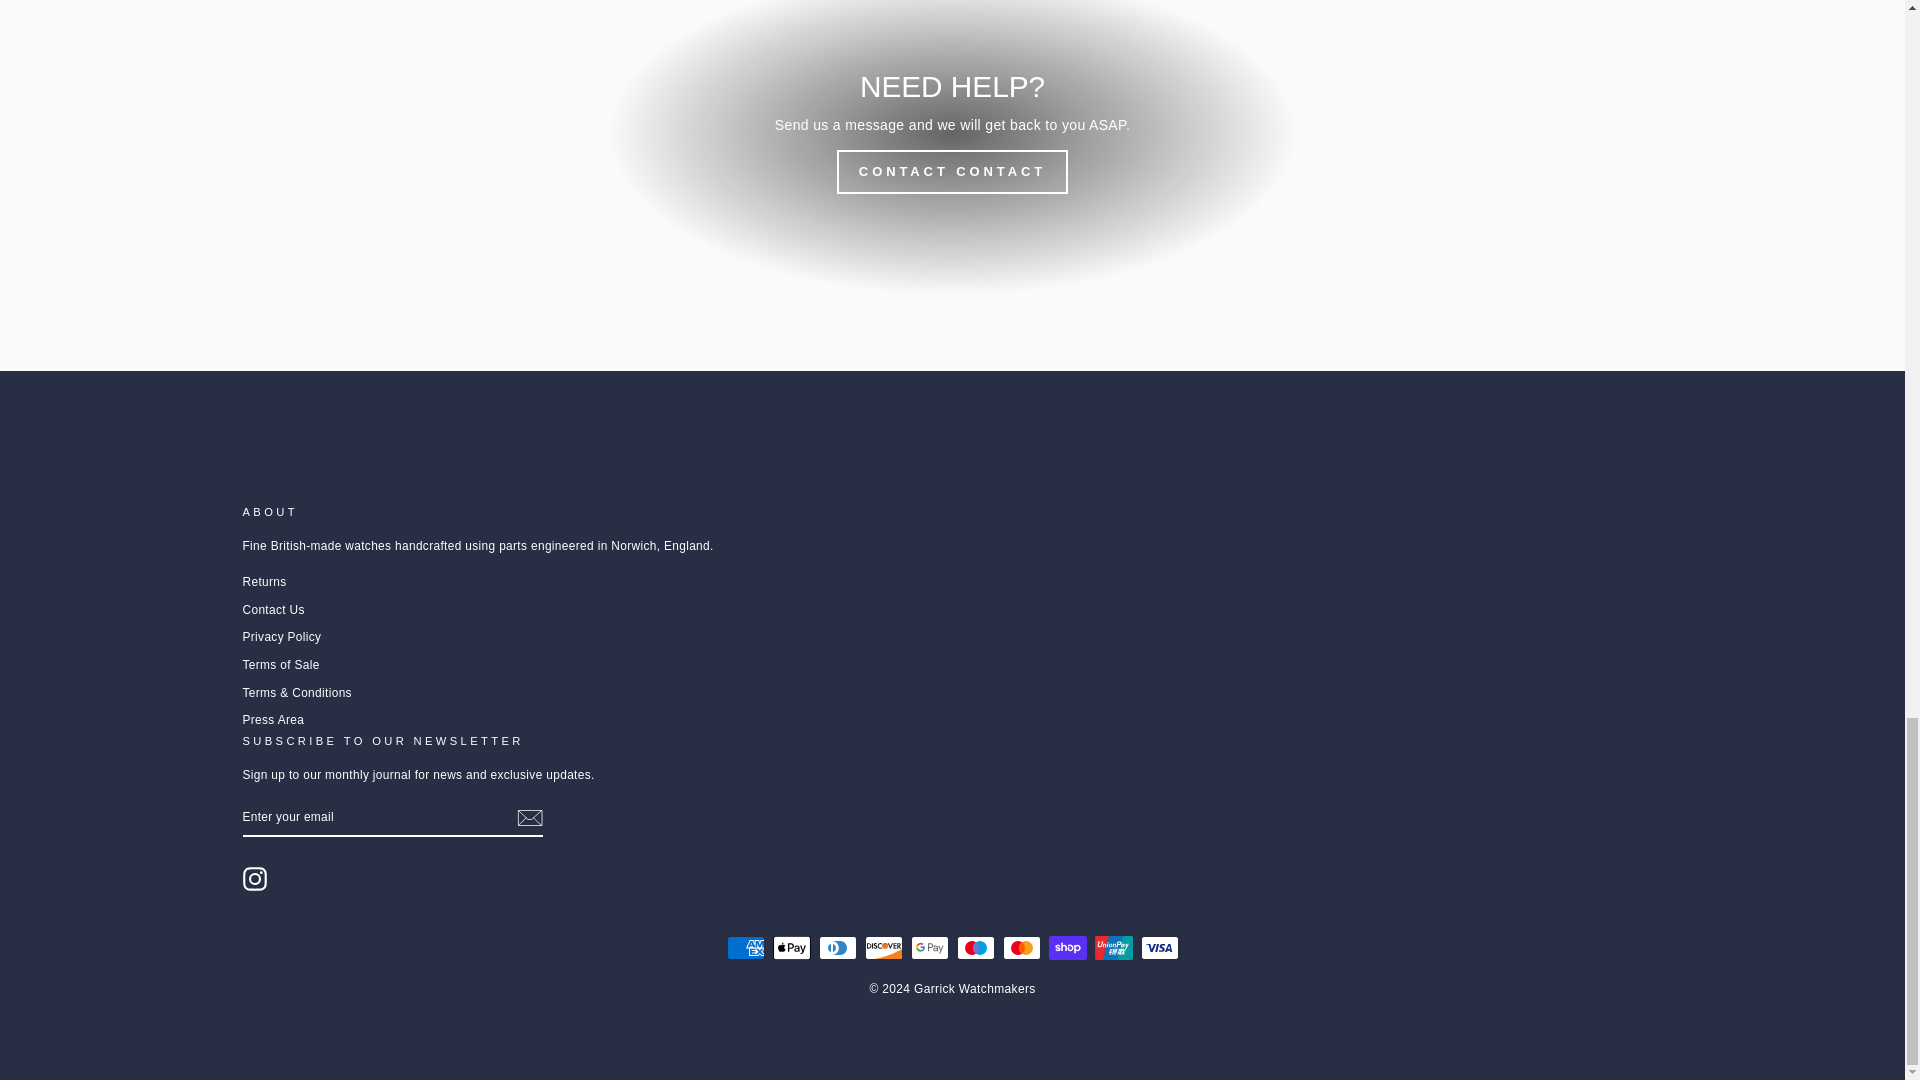  Describe the element at coordinates (929, 948) in the screenshot. I see `Google Pay` at that location.